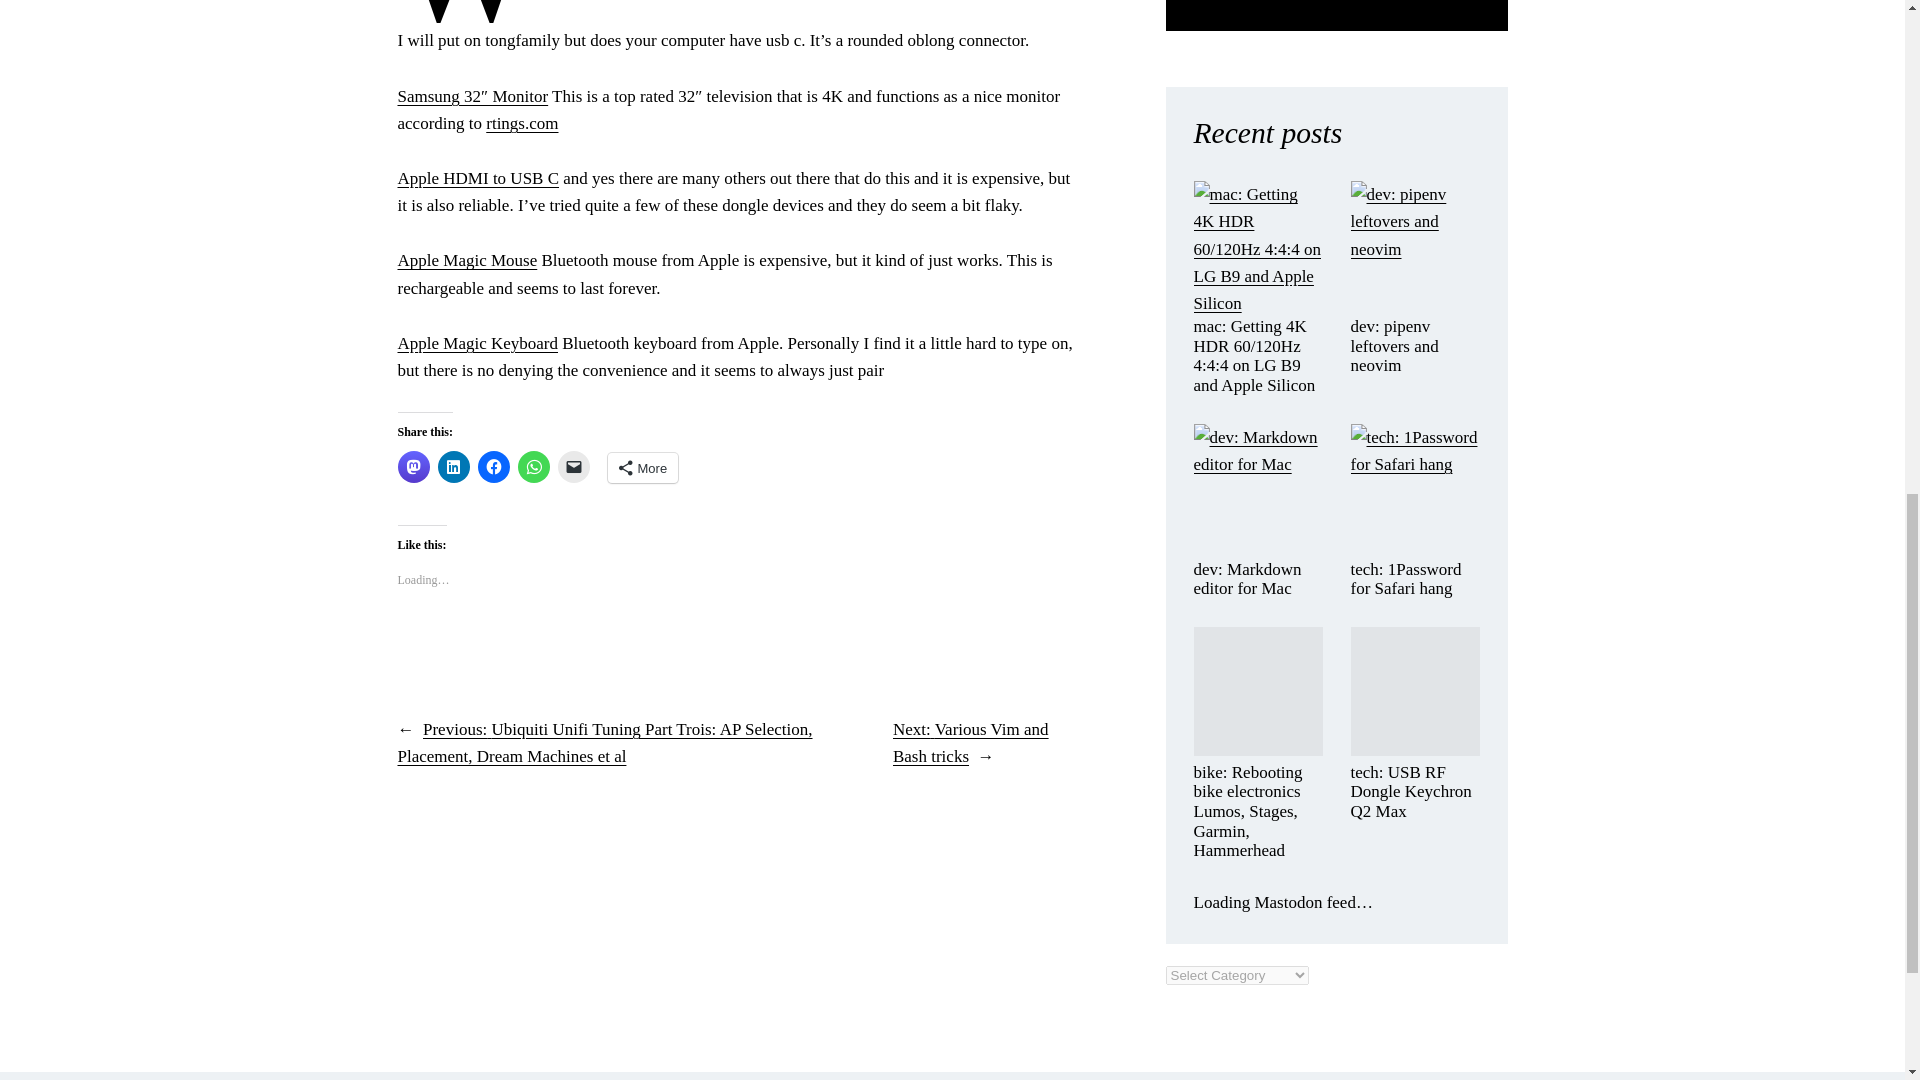 The height and width of the screenshot is (1080, 1920). Describe the element at coordinates (494, 466) in the screenshot. I see `Click to share on Facebook` at that location.